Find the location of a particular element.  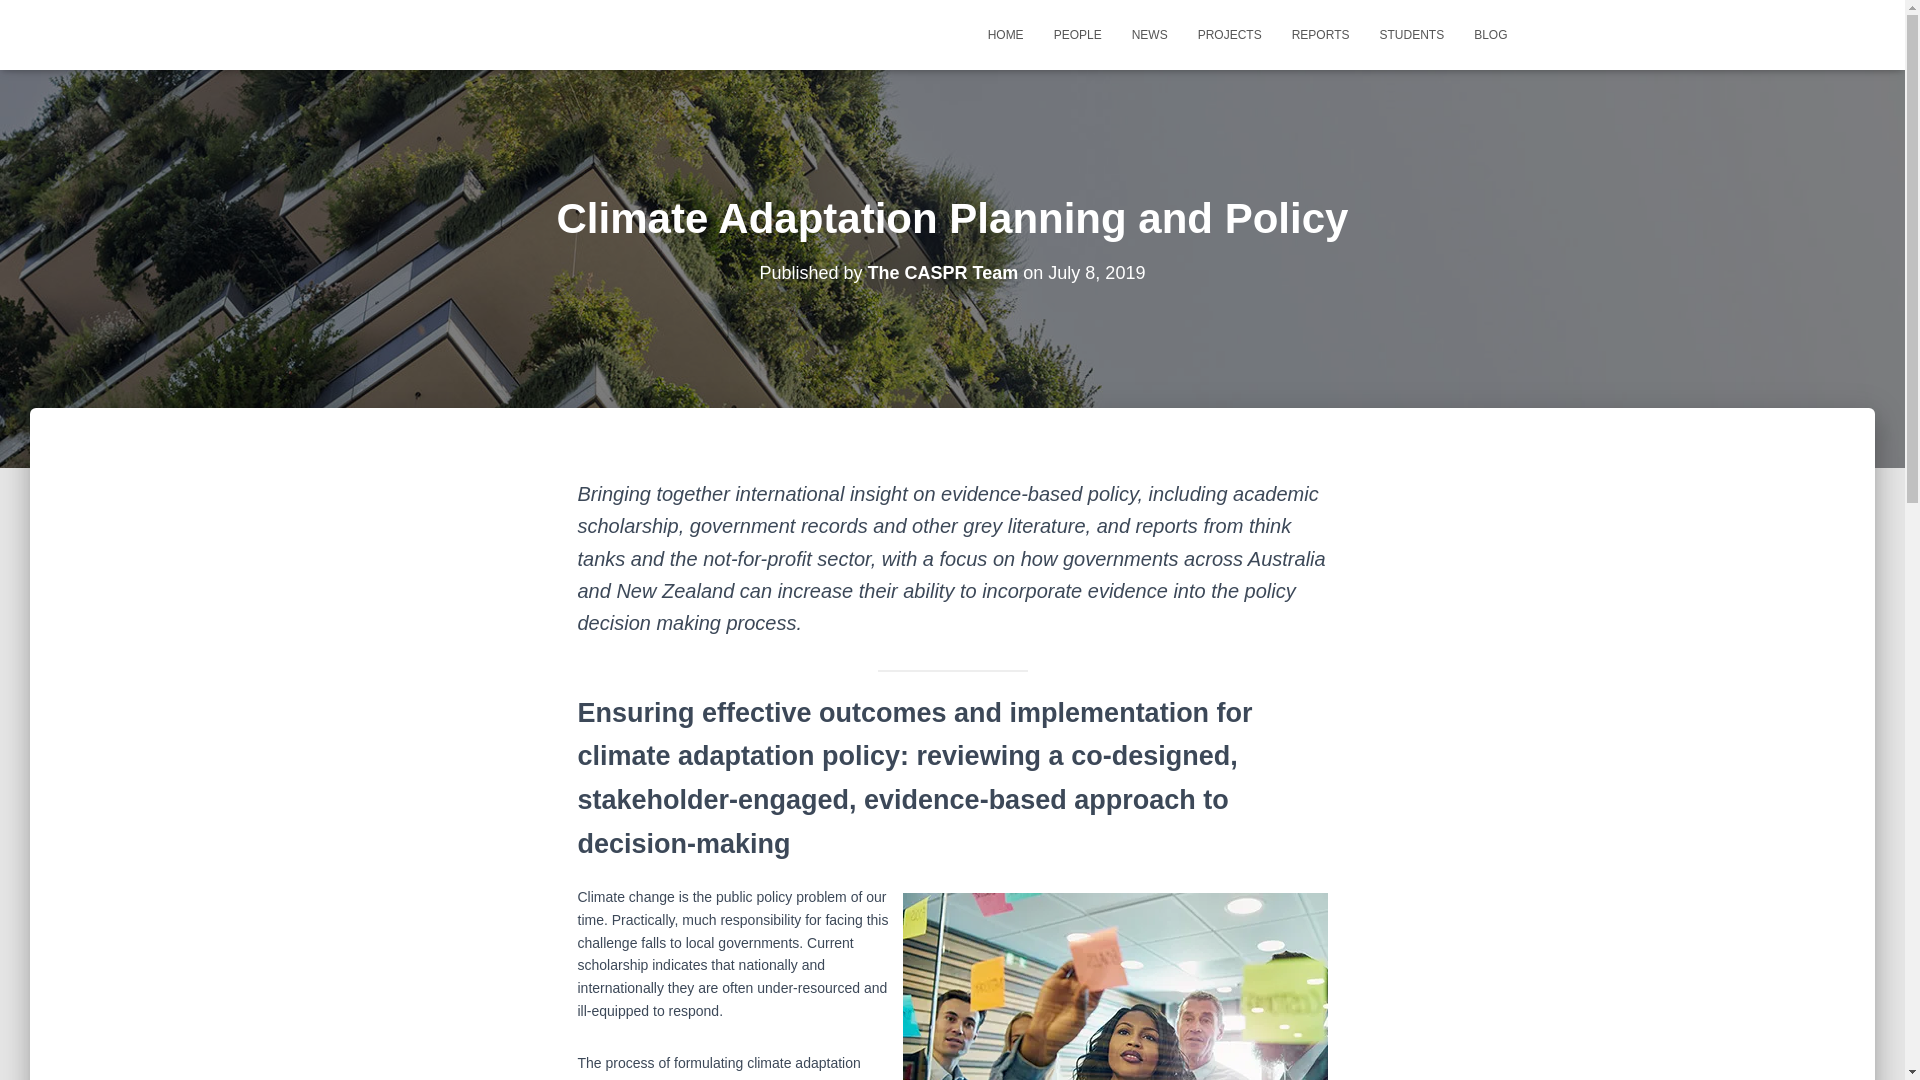

STUDENTS is located at coordinates (1411, 34).